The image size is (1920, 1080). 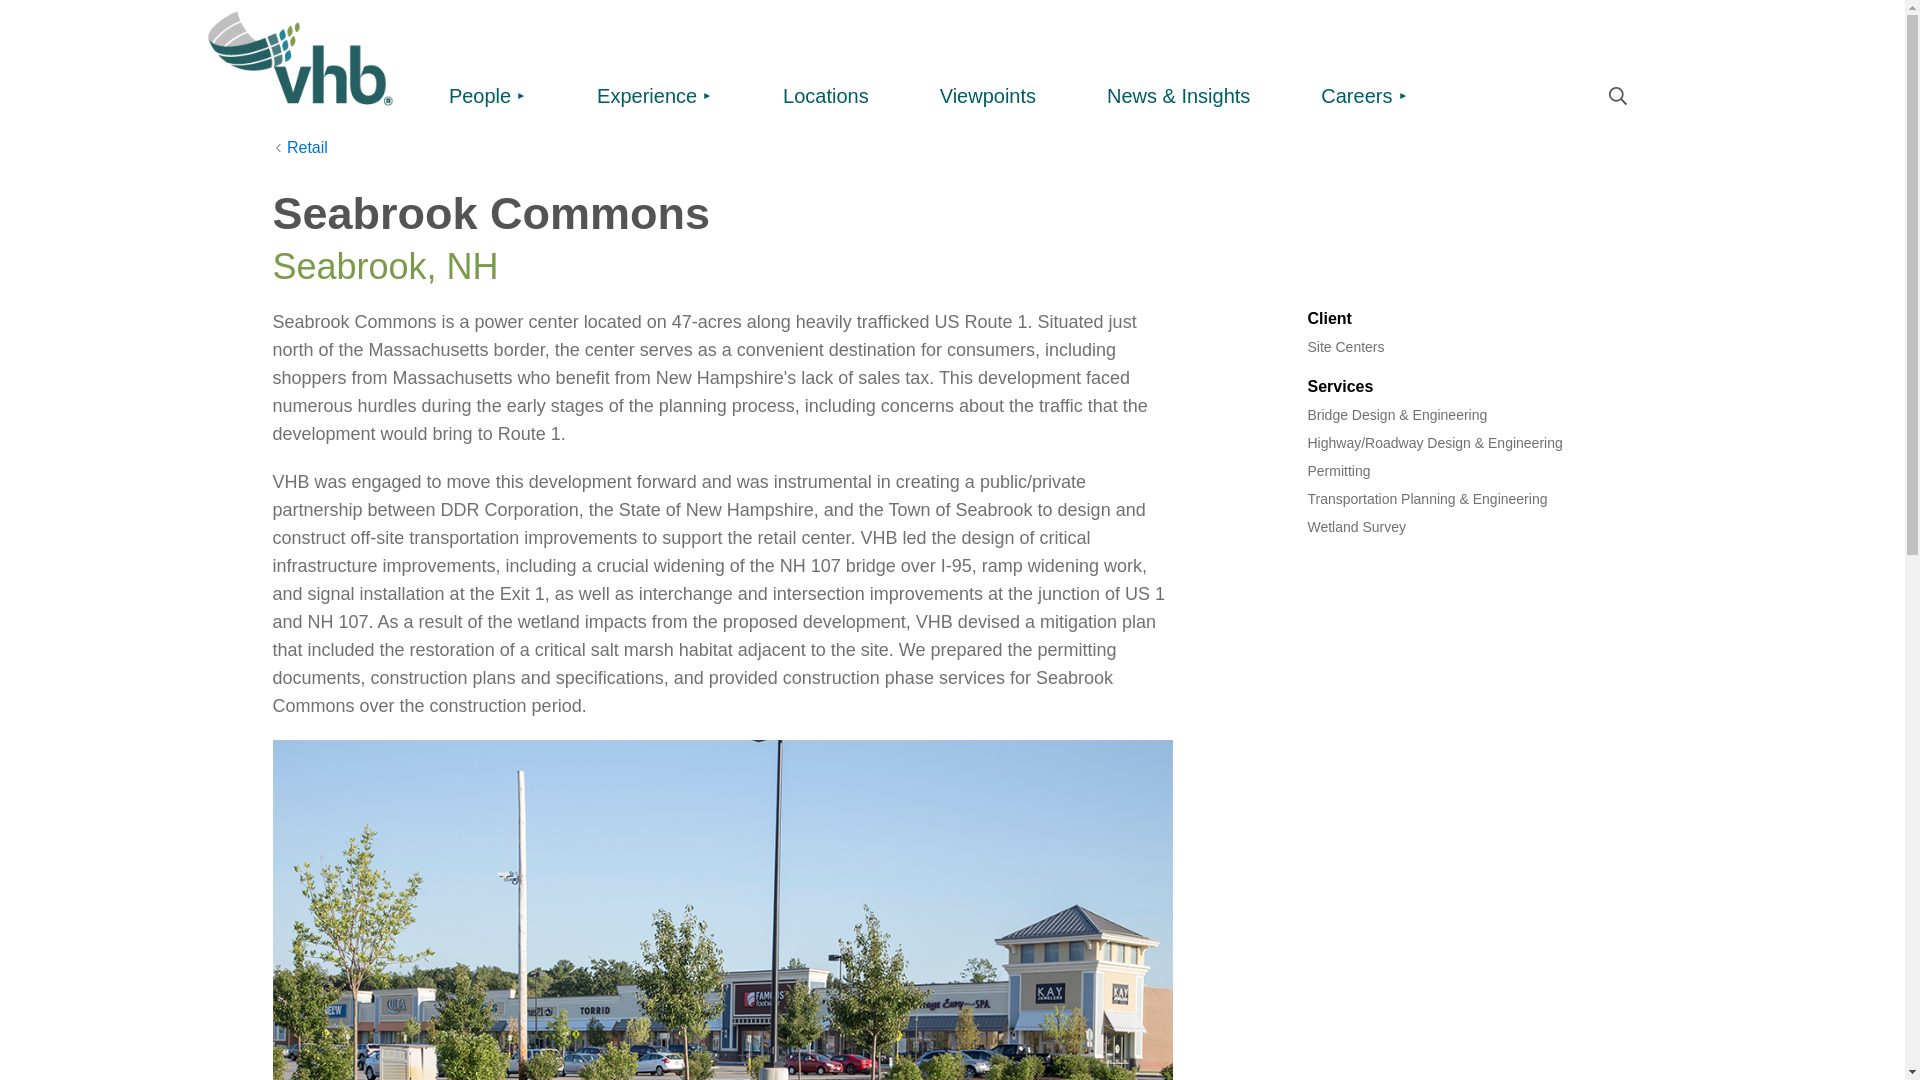 What do you see at coordinates (826, 98) in the screenshot?
I see `Locations` at bounding box center [826, 98].